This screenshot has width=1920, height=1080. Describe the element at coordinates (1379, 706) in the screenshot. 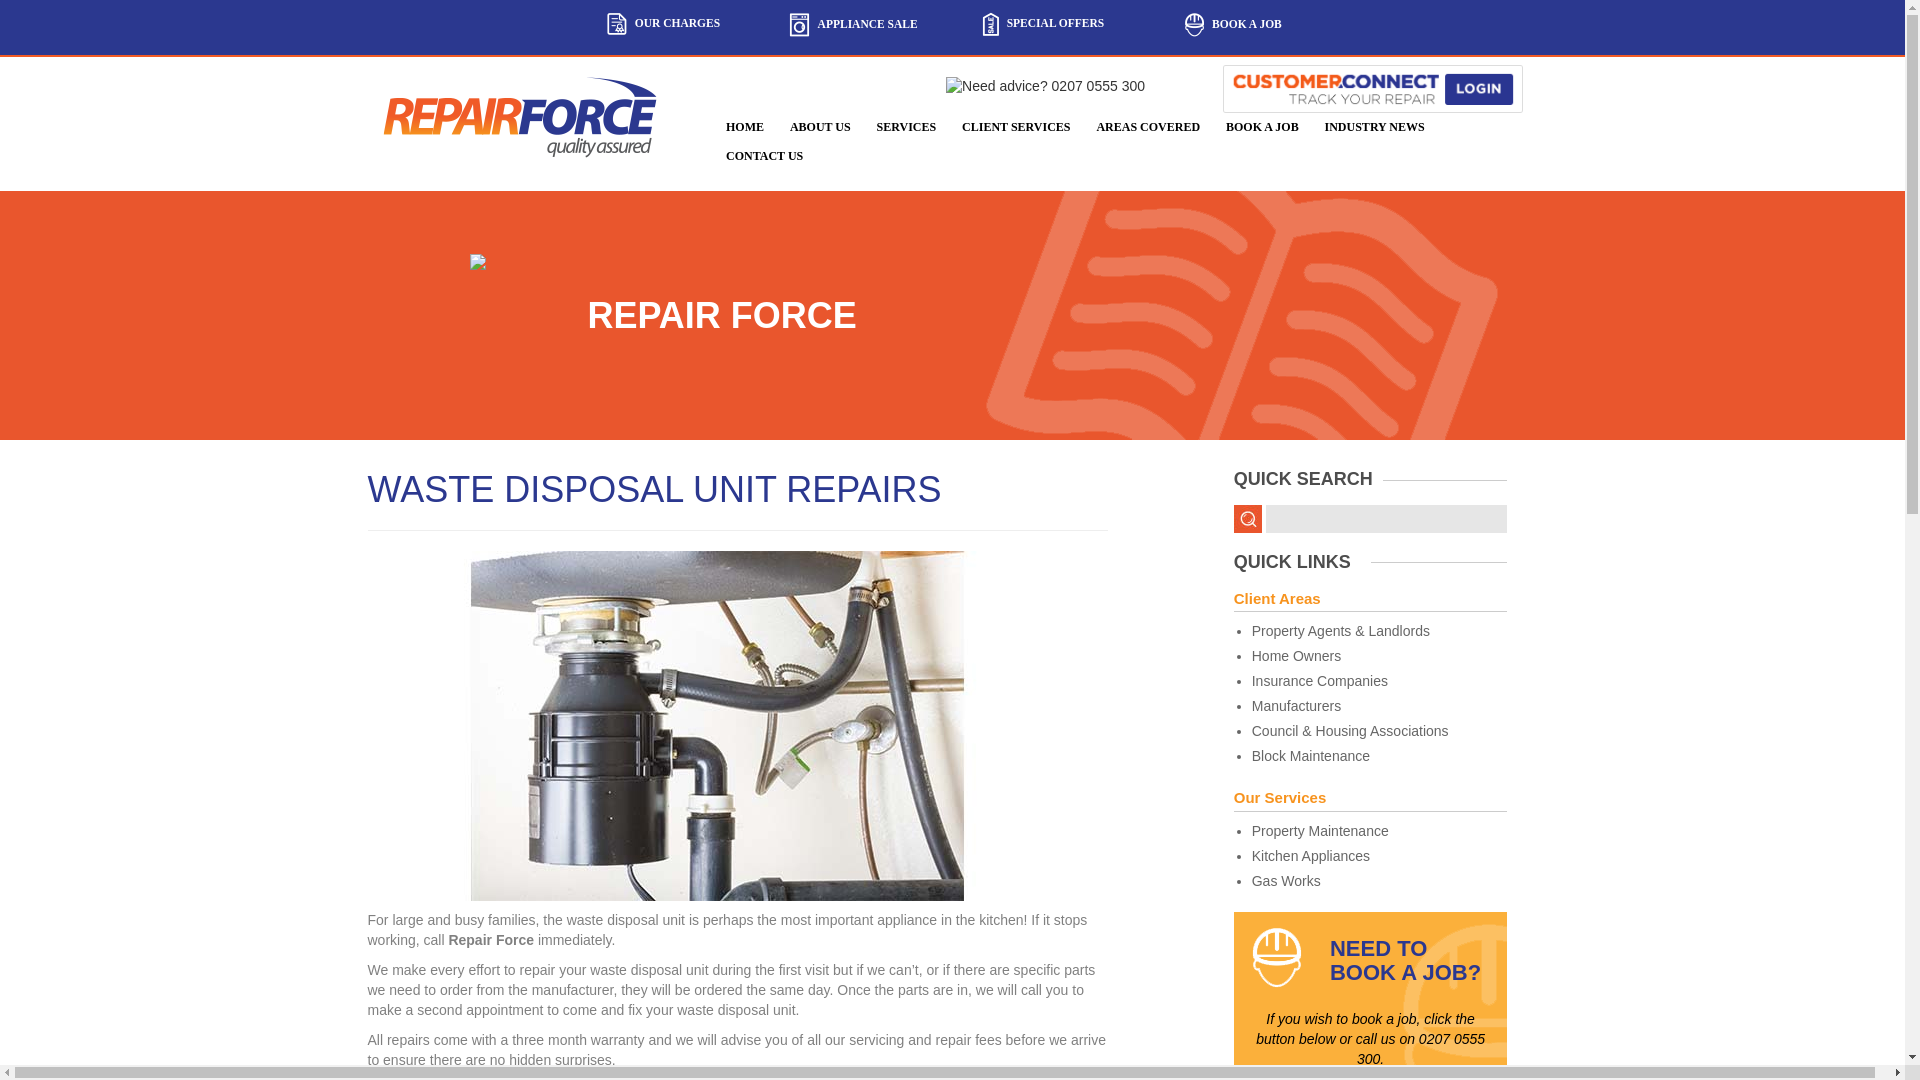

I see `Manufacturers` at that location.